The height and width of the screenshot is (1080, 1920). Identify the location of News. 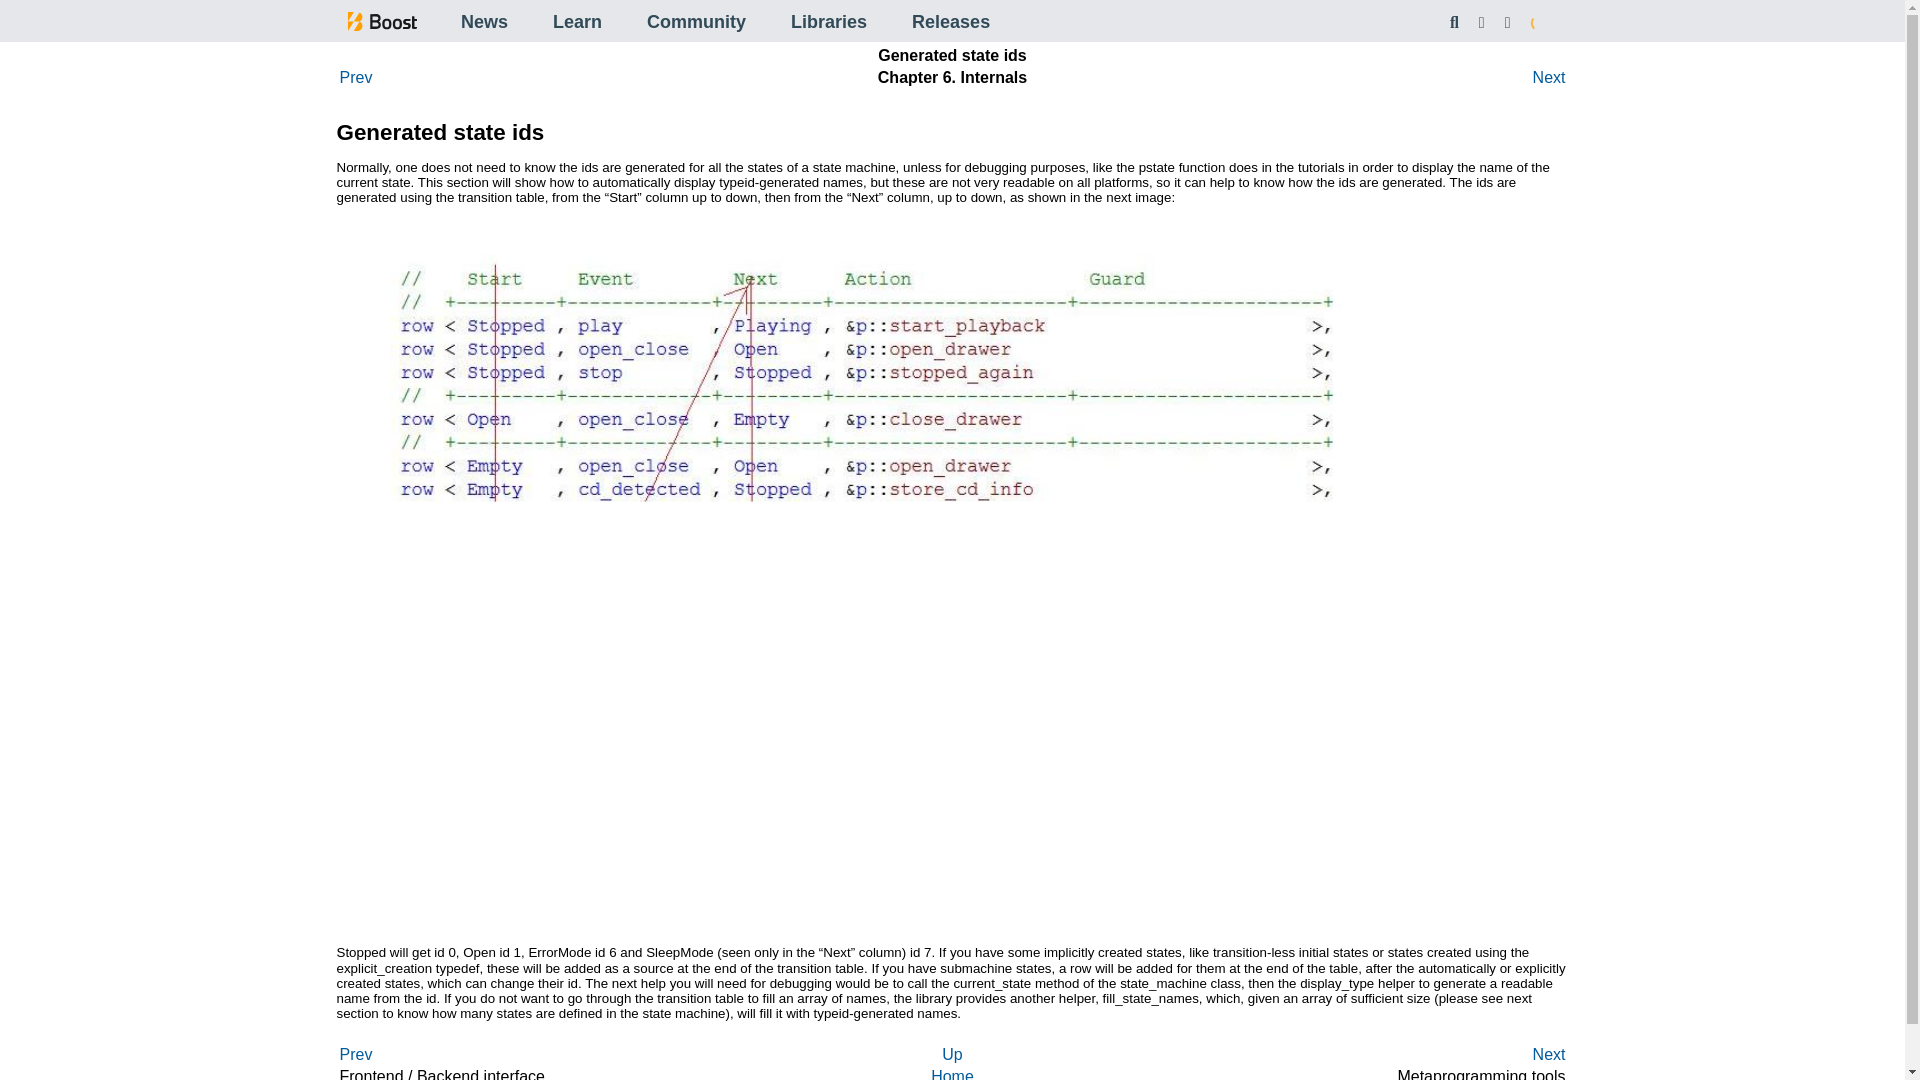
(484, 22).